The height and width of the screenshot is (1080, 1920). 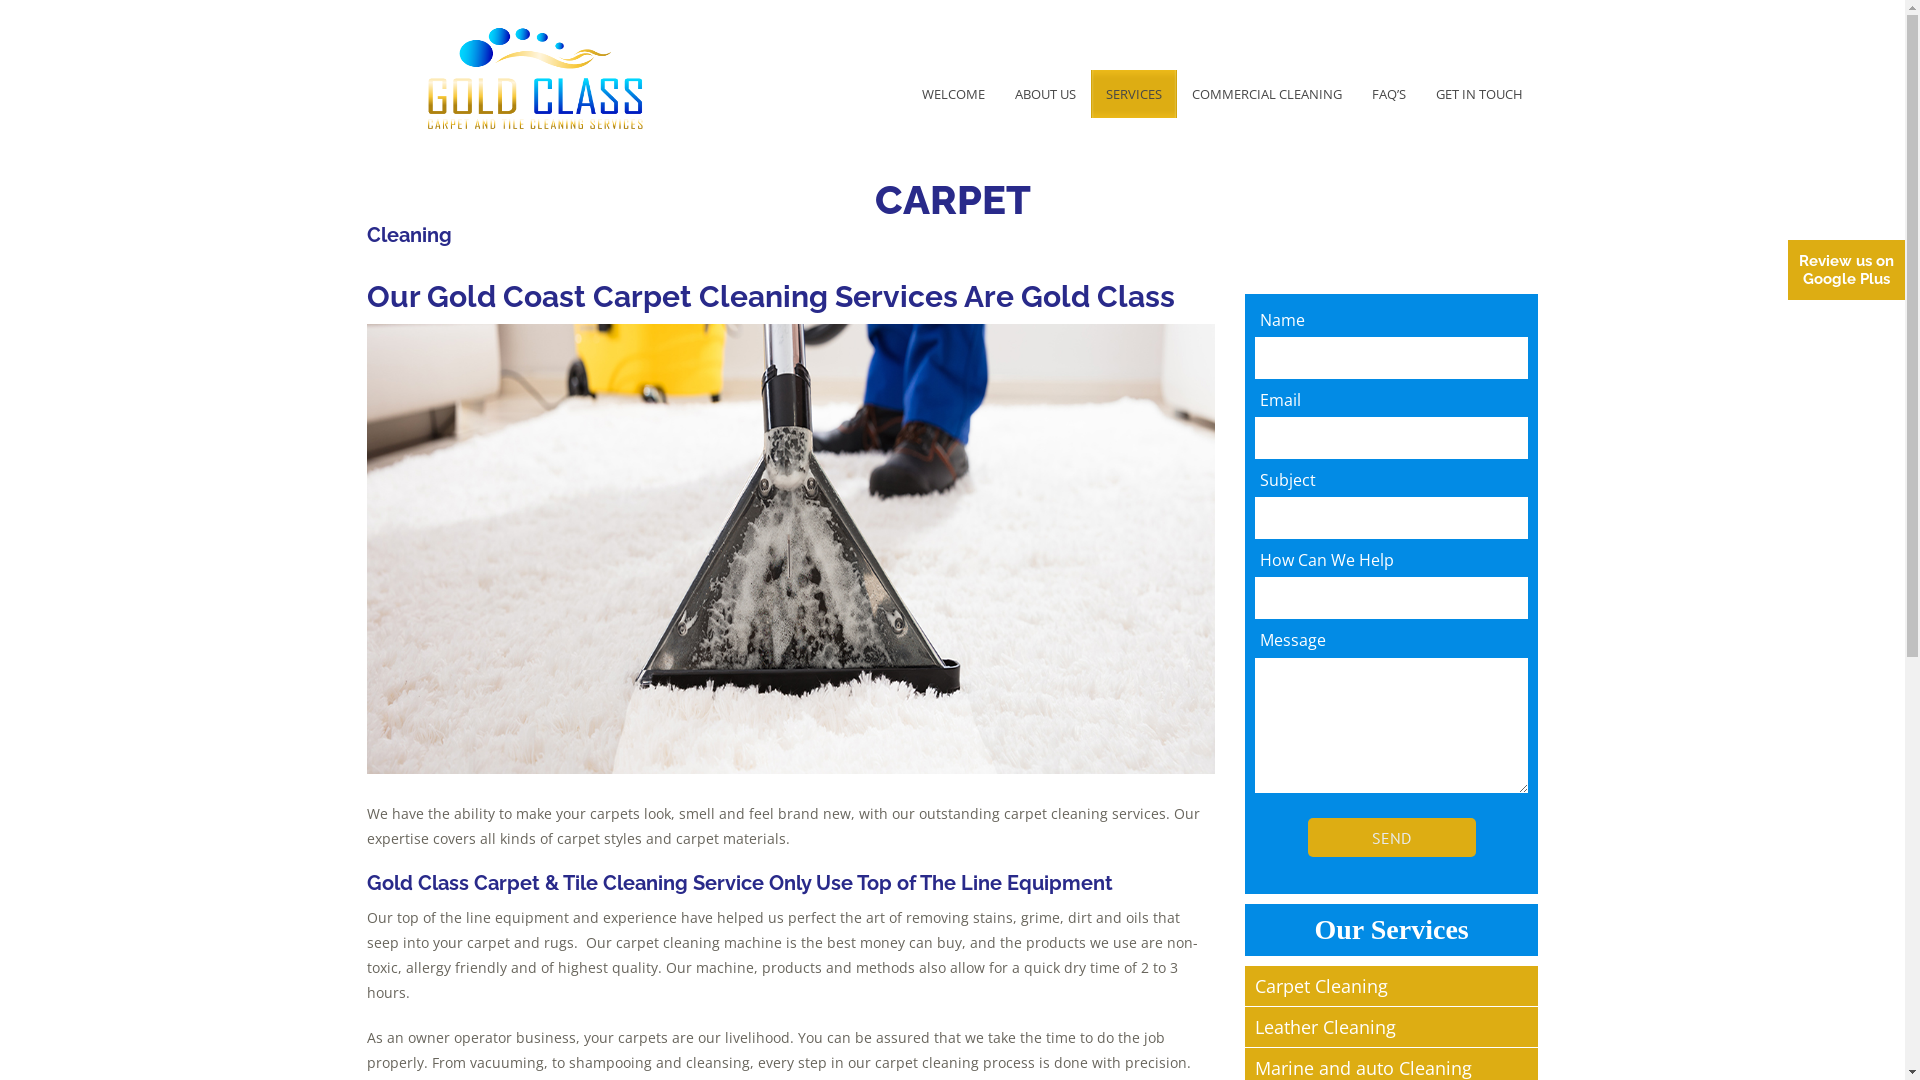 What do you see at coordinates (1480, 94) in the screenshot?
I see `GET IN TOUCH` at bounding box center [1480, 94].